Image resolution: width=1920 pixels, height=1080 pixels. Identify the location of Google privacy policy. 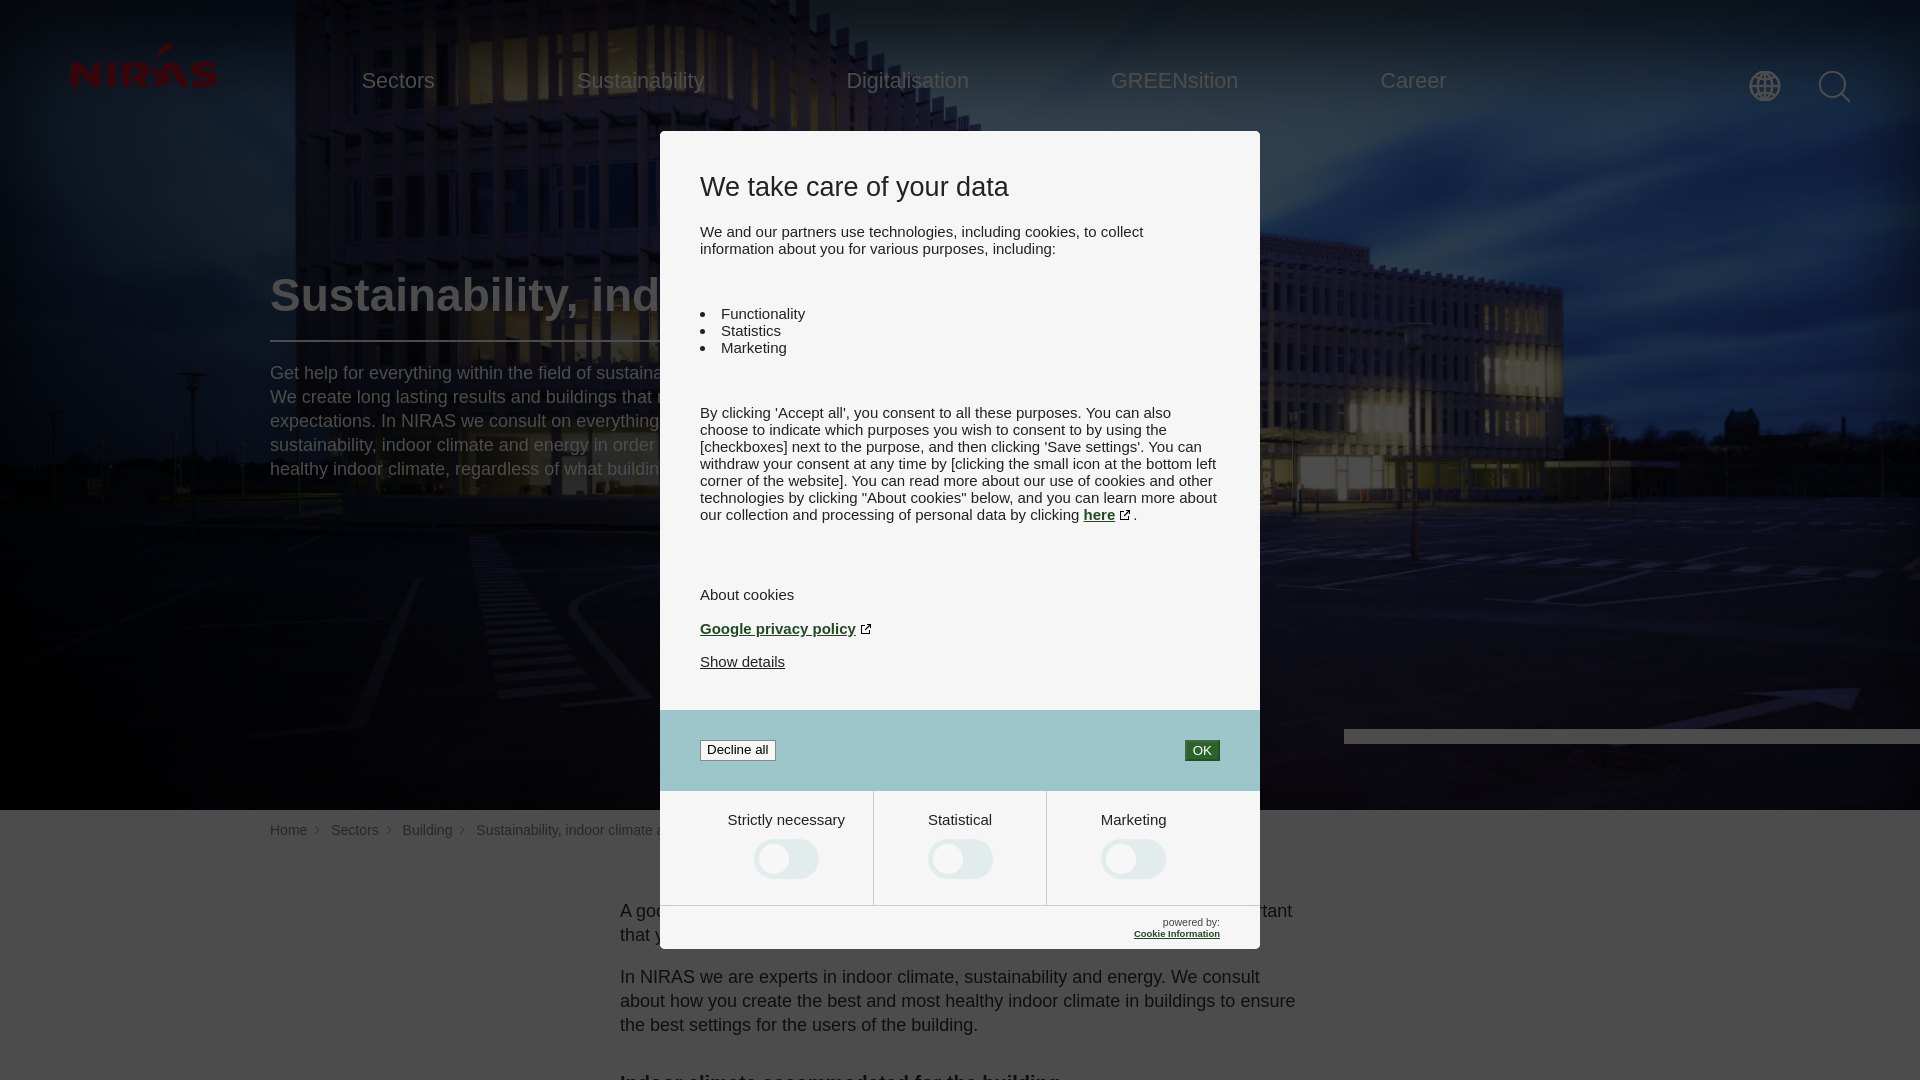
(960, 628).